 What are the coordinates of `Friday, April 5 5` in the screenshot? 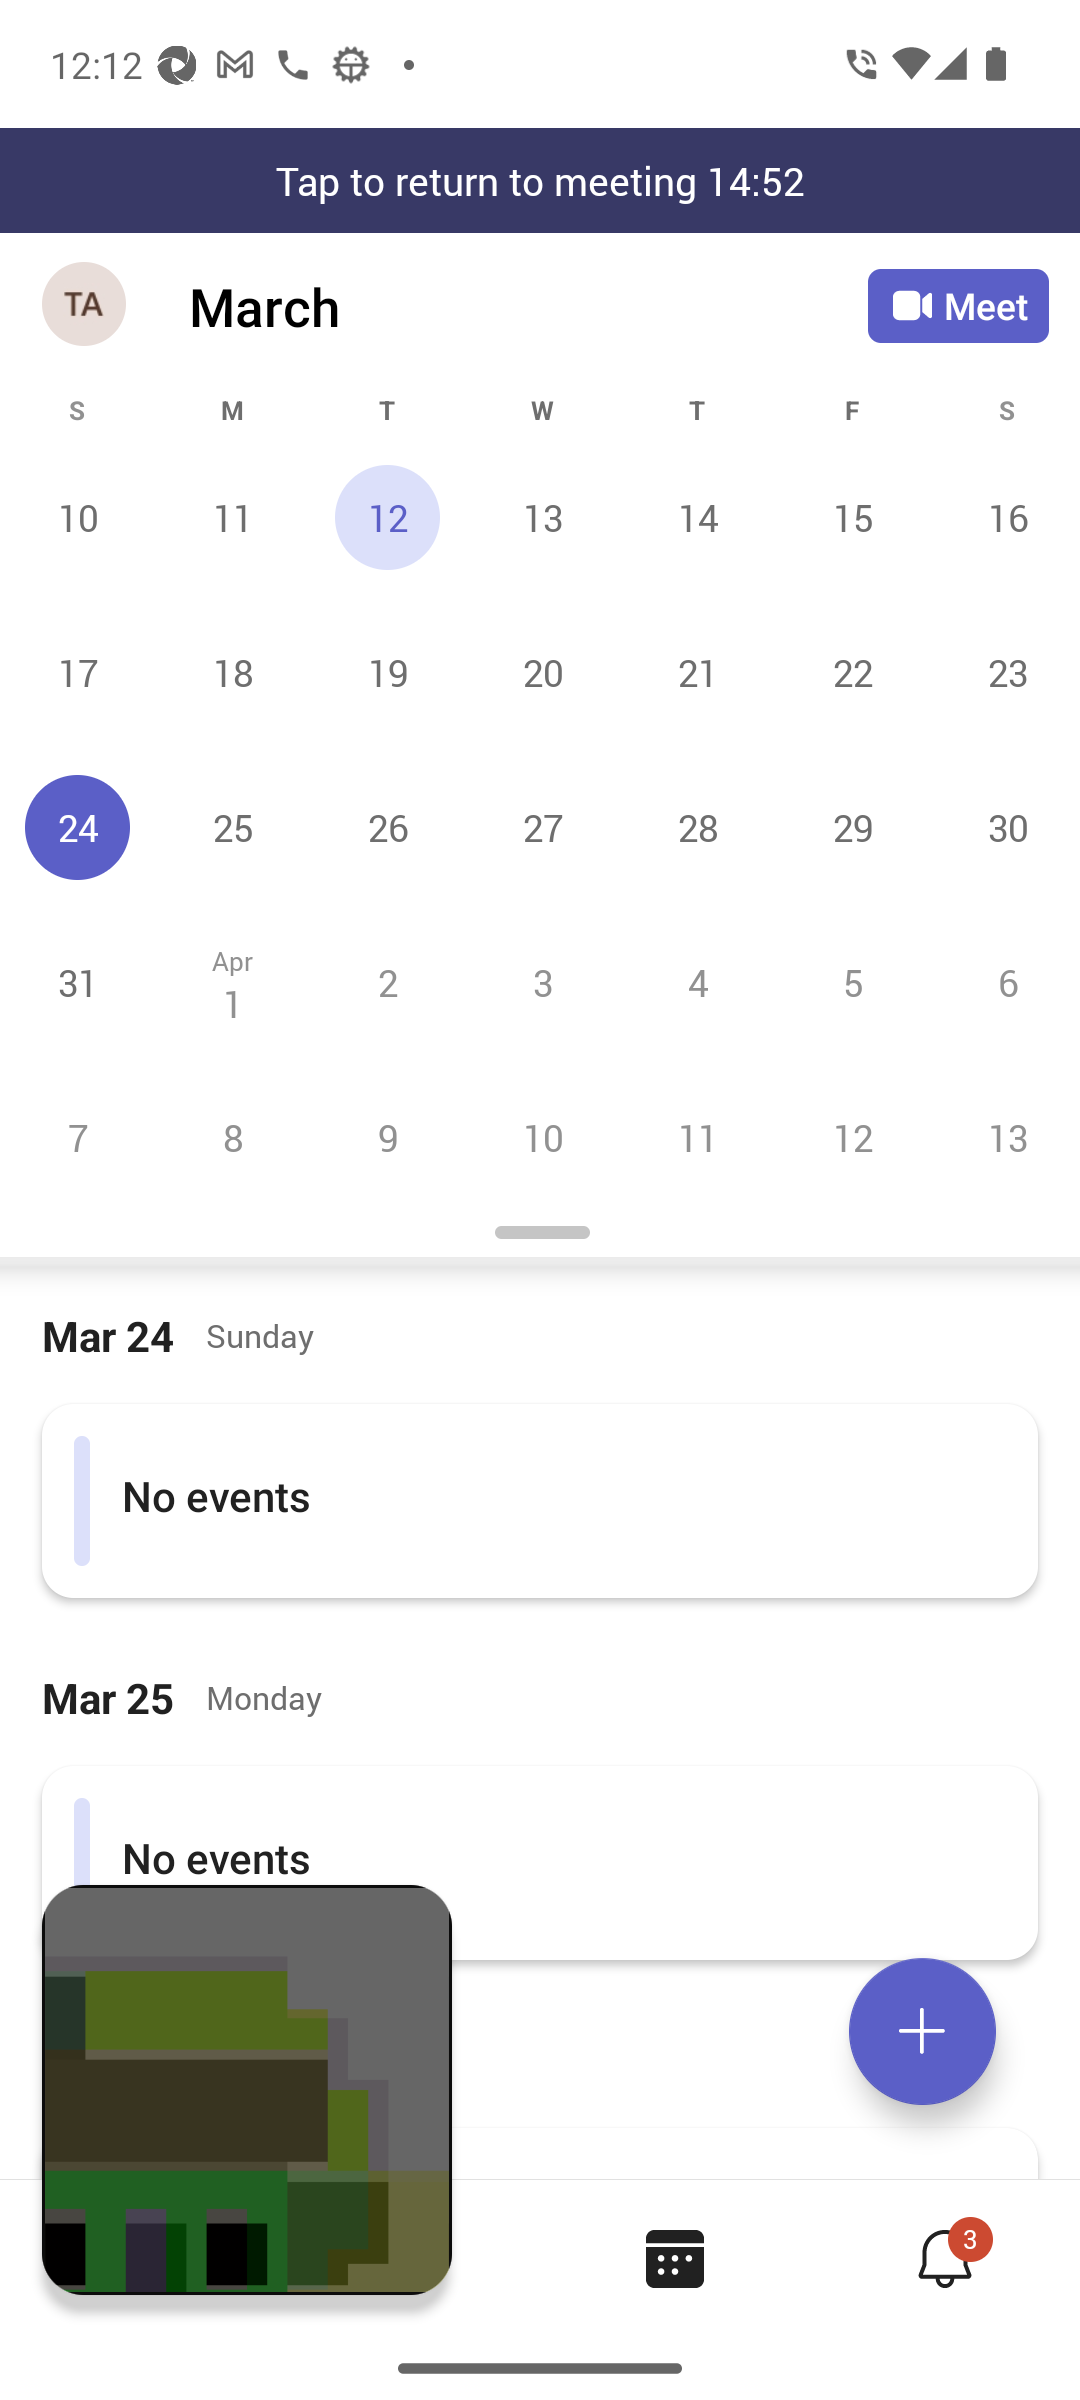 It's located at (852, 982).